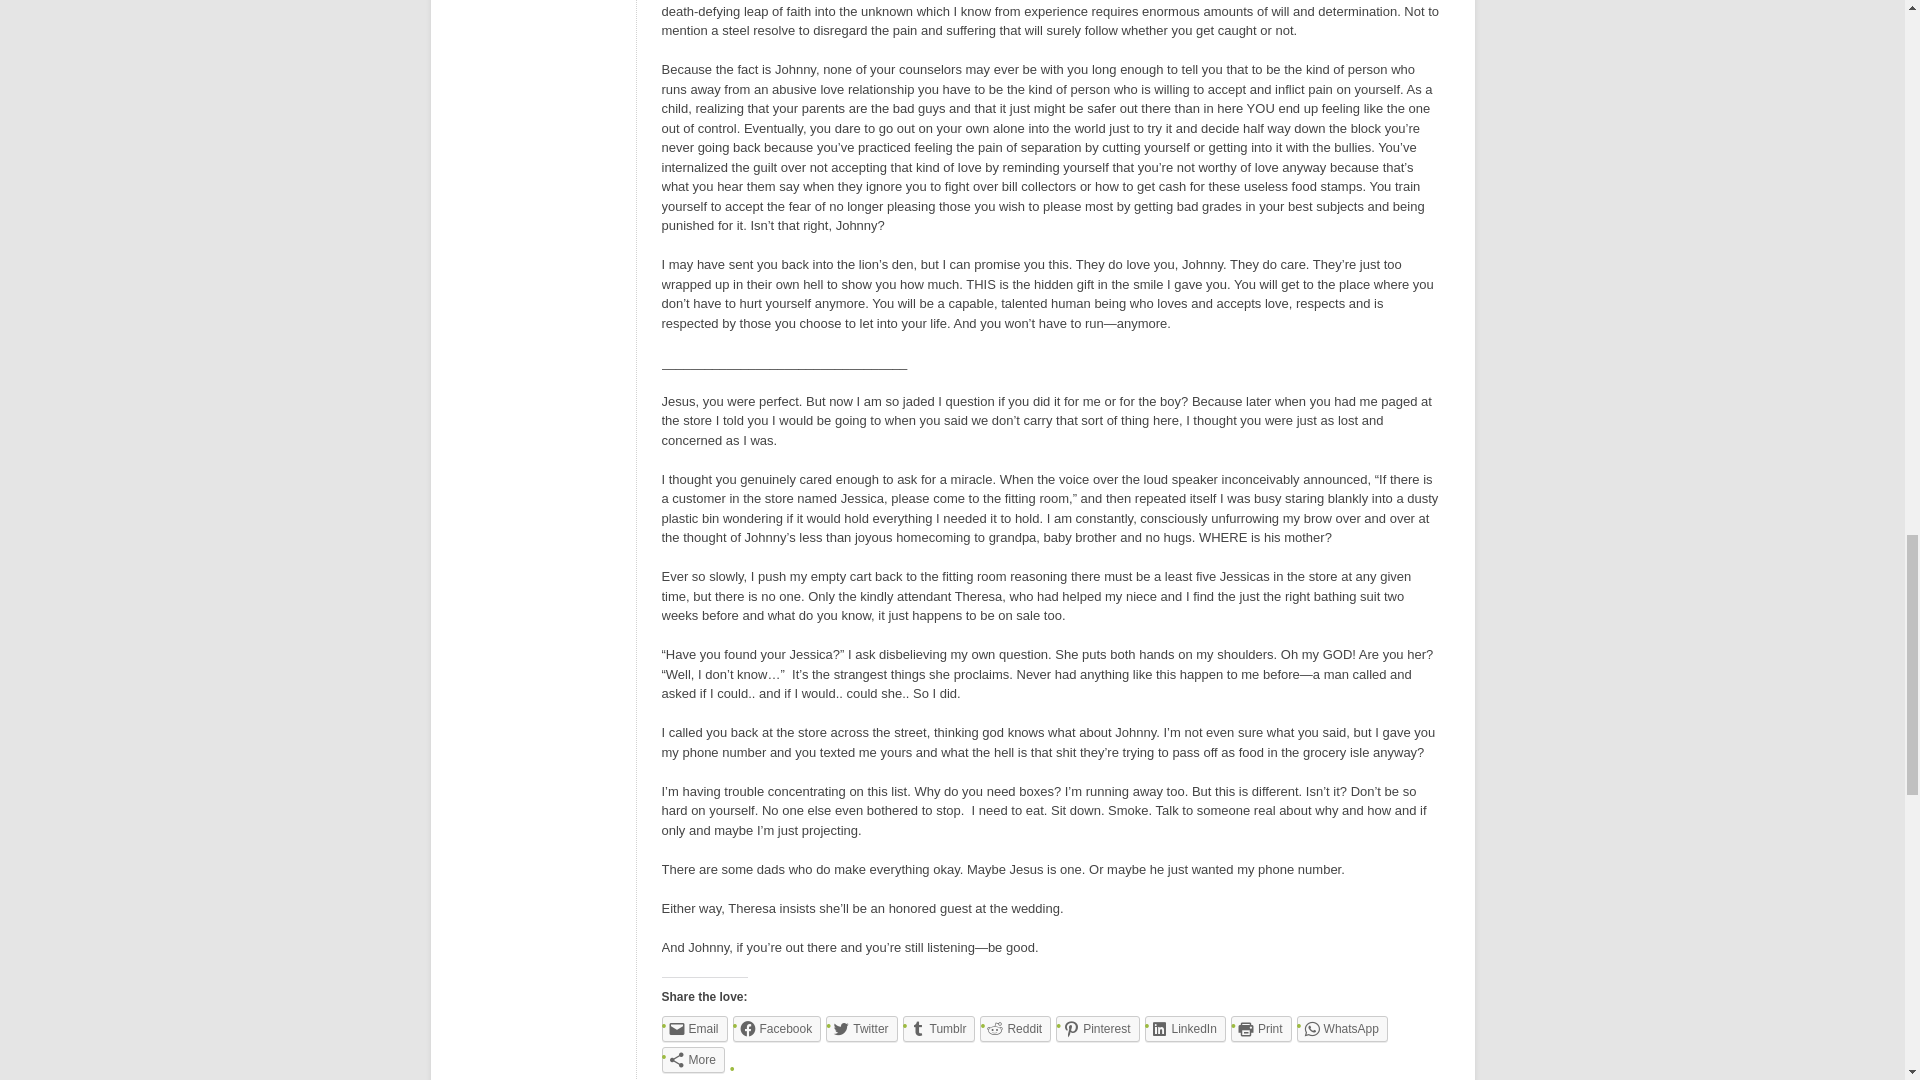  What do you see at coordinates (1014, 1029) in the screenshot?
I see `Click to share on Reddit` at bounding box center [1014, 1029].